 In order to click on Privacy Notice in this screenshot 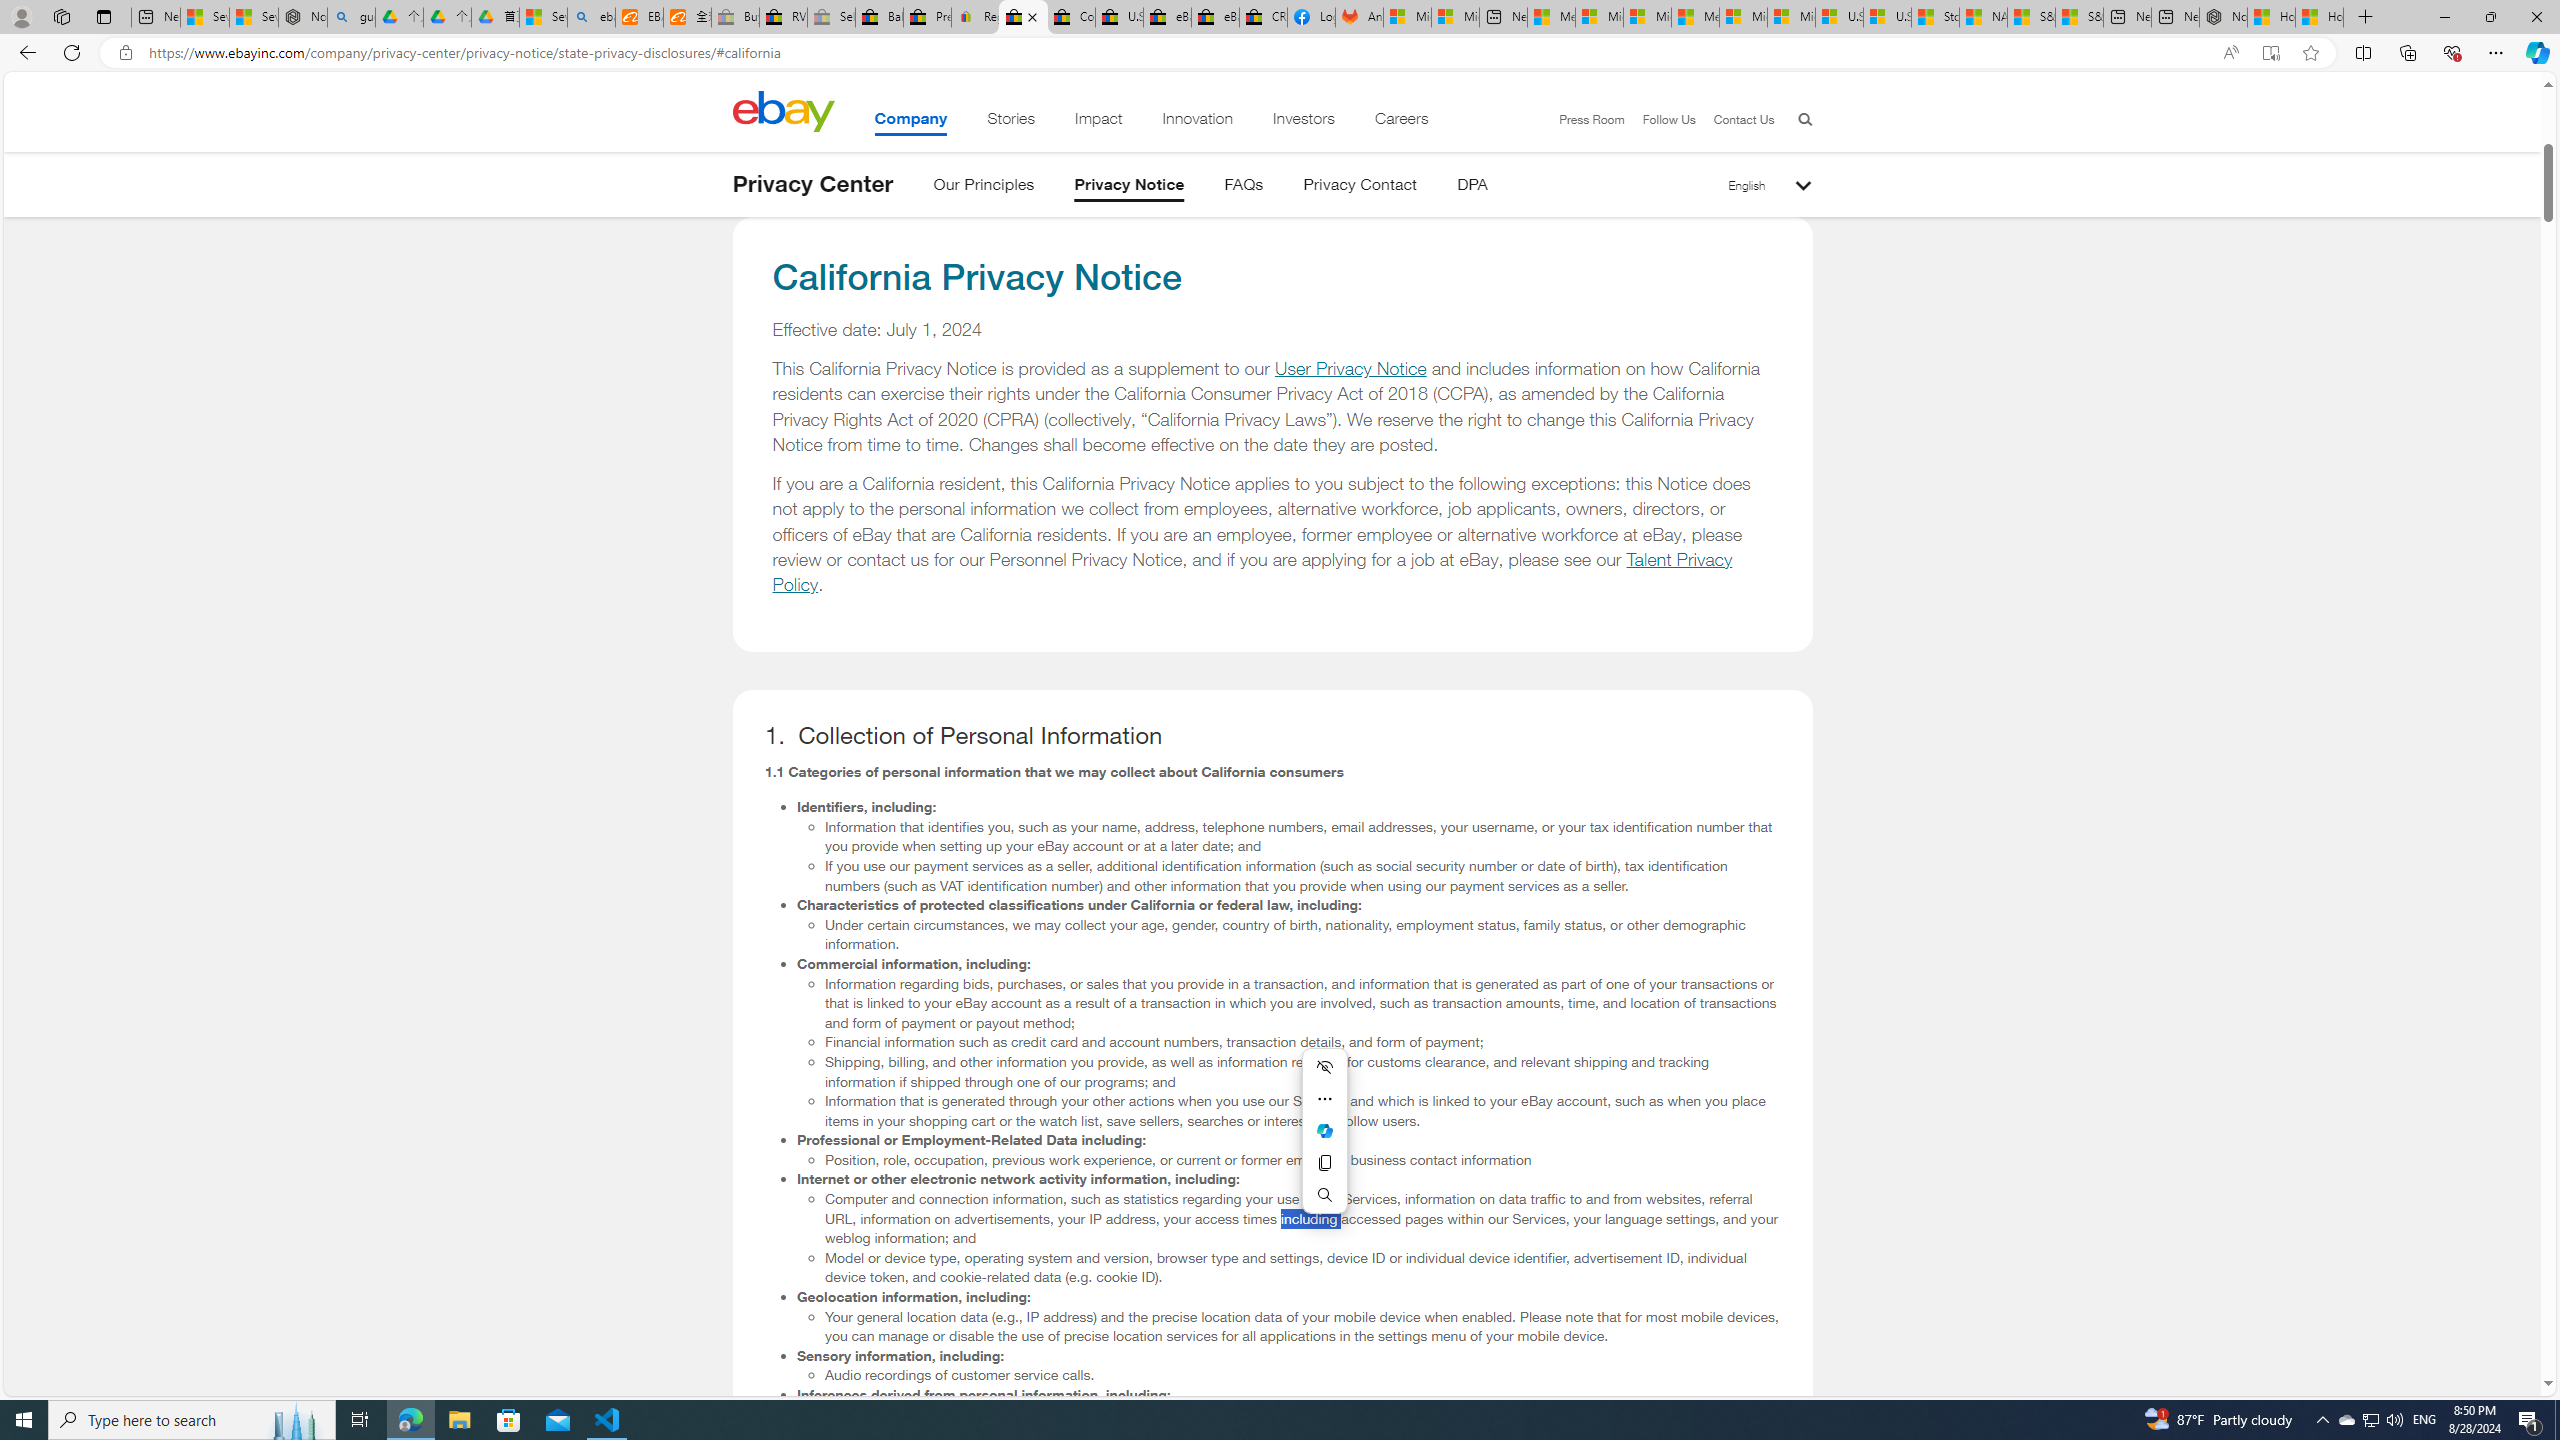, I will do `click(1130, 188)`.